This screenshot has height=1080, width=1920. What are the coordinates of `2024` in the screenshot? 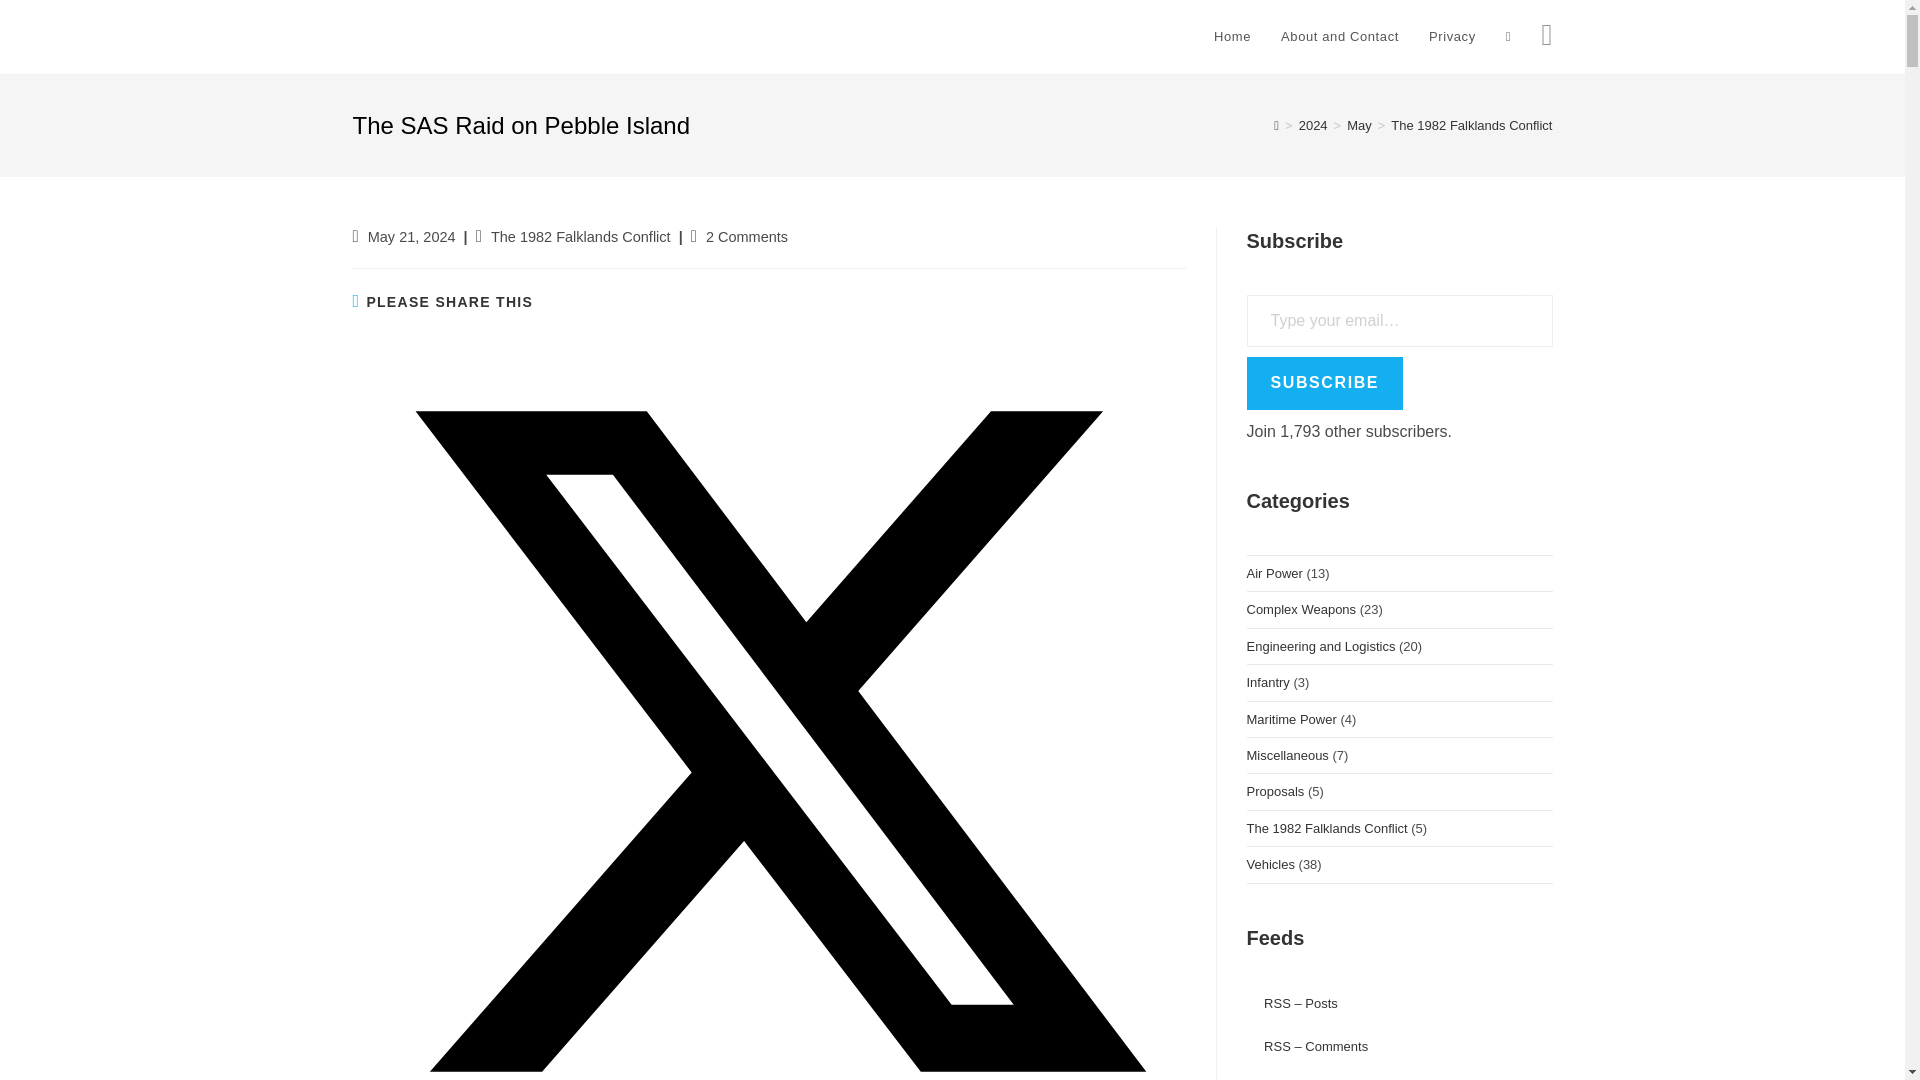 It's located at (1314, 124).